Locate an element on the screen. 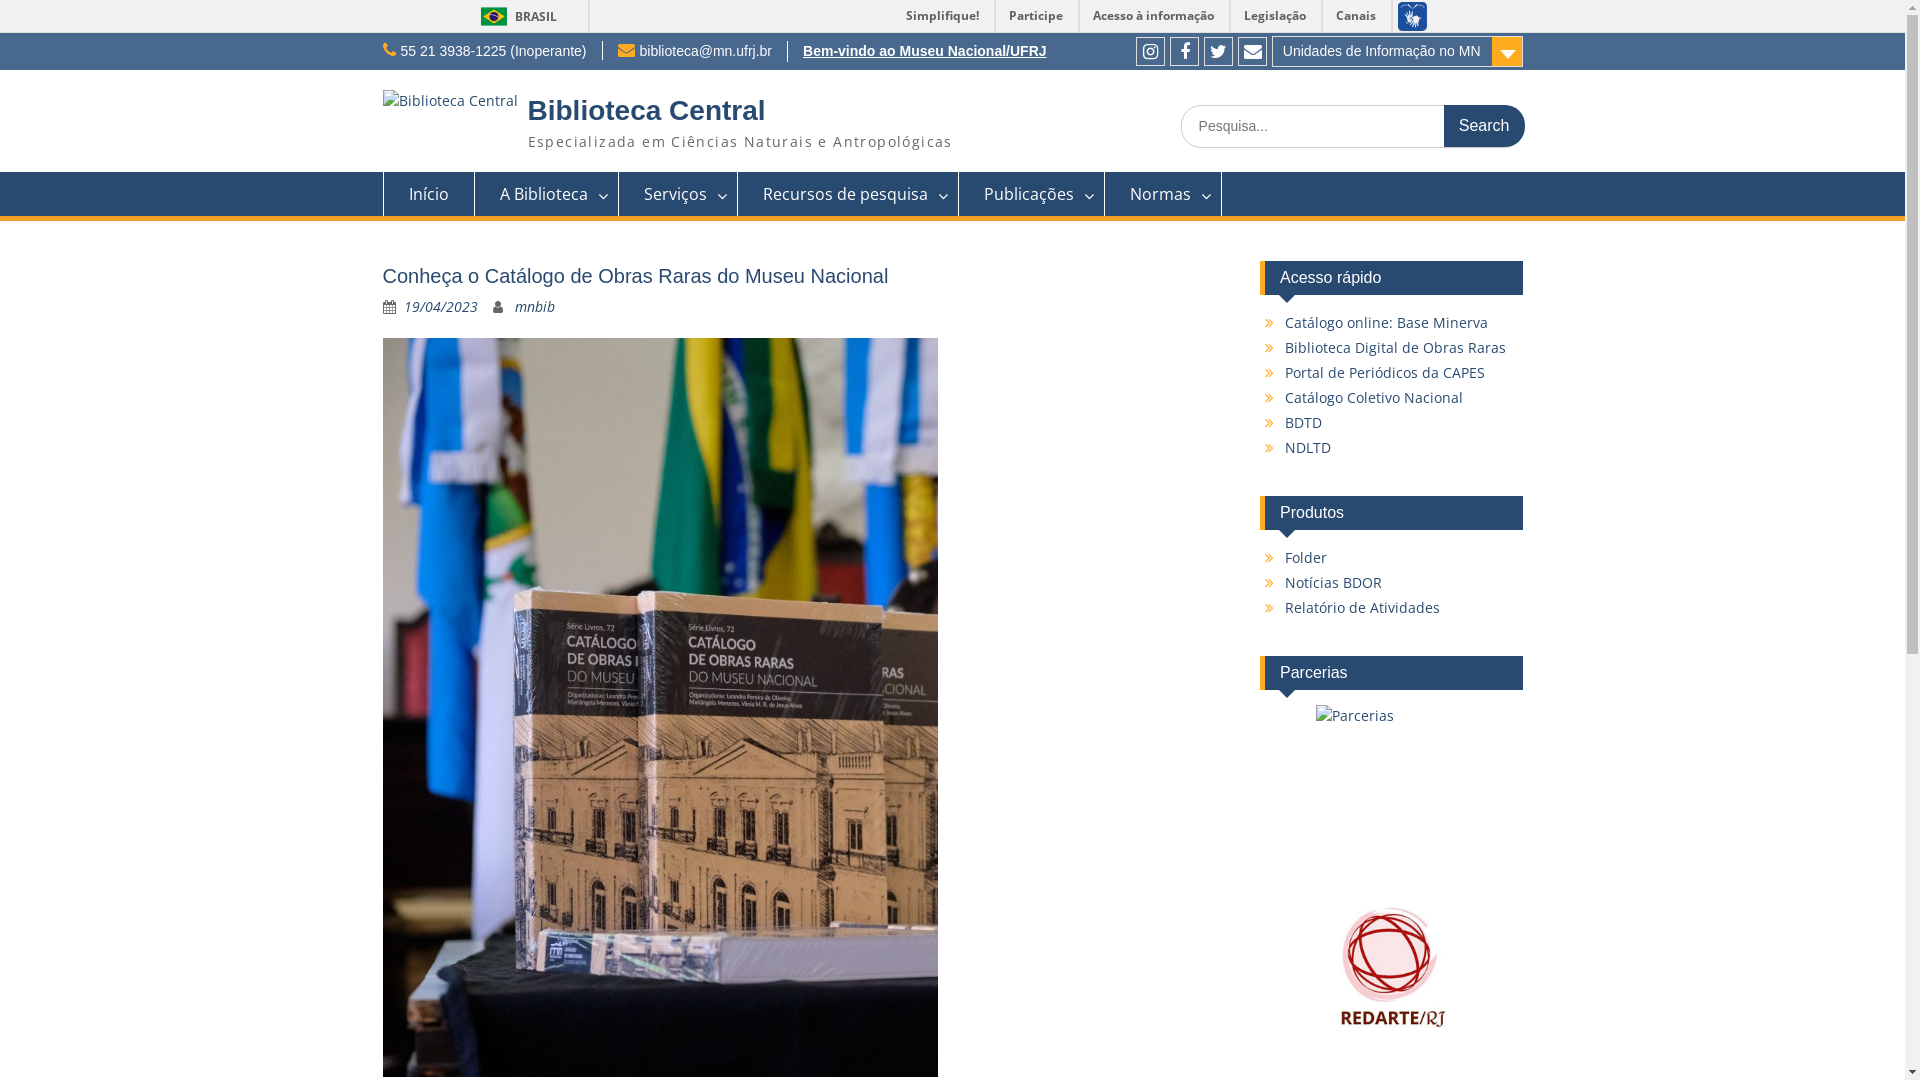 This screenshot has width=1920, height=1080. Biblioteca Central is located at coordinates (647, 110).